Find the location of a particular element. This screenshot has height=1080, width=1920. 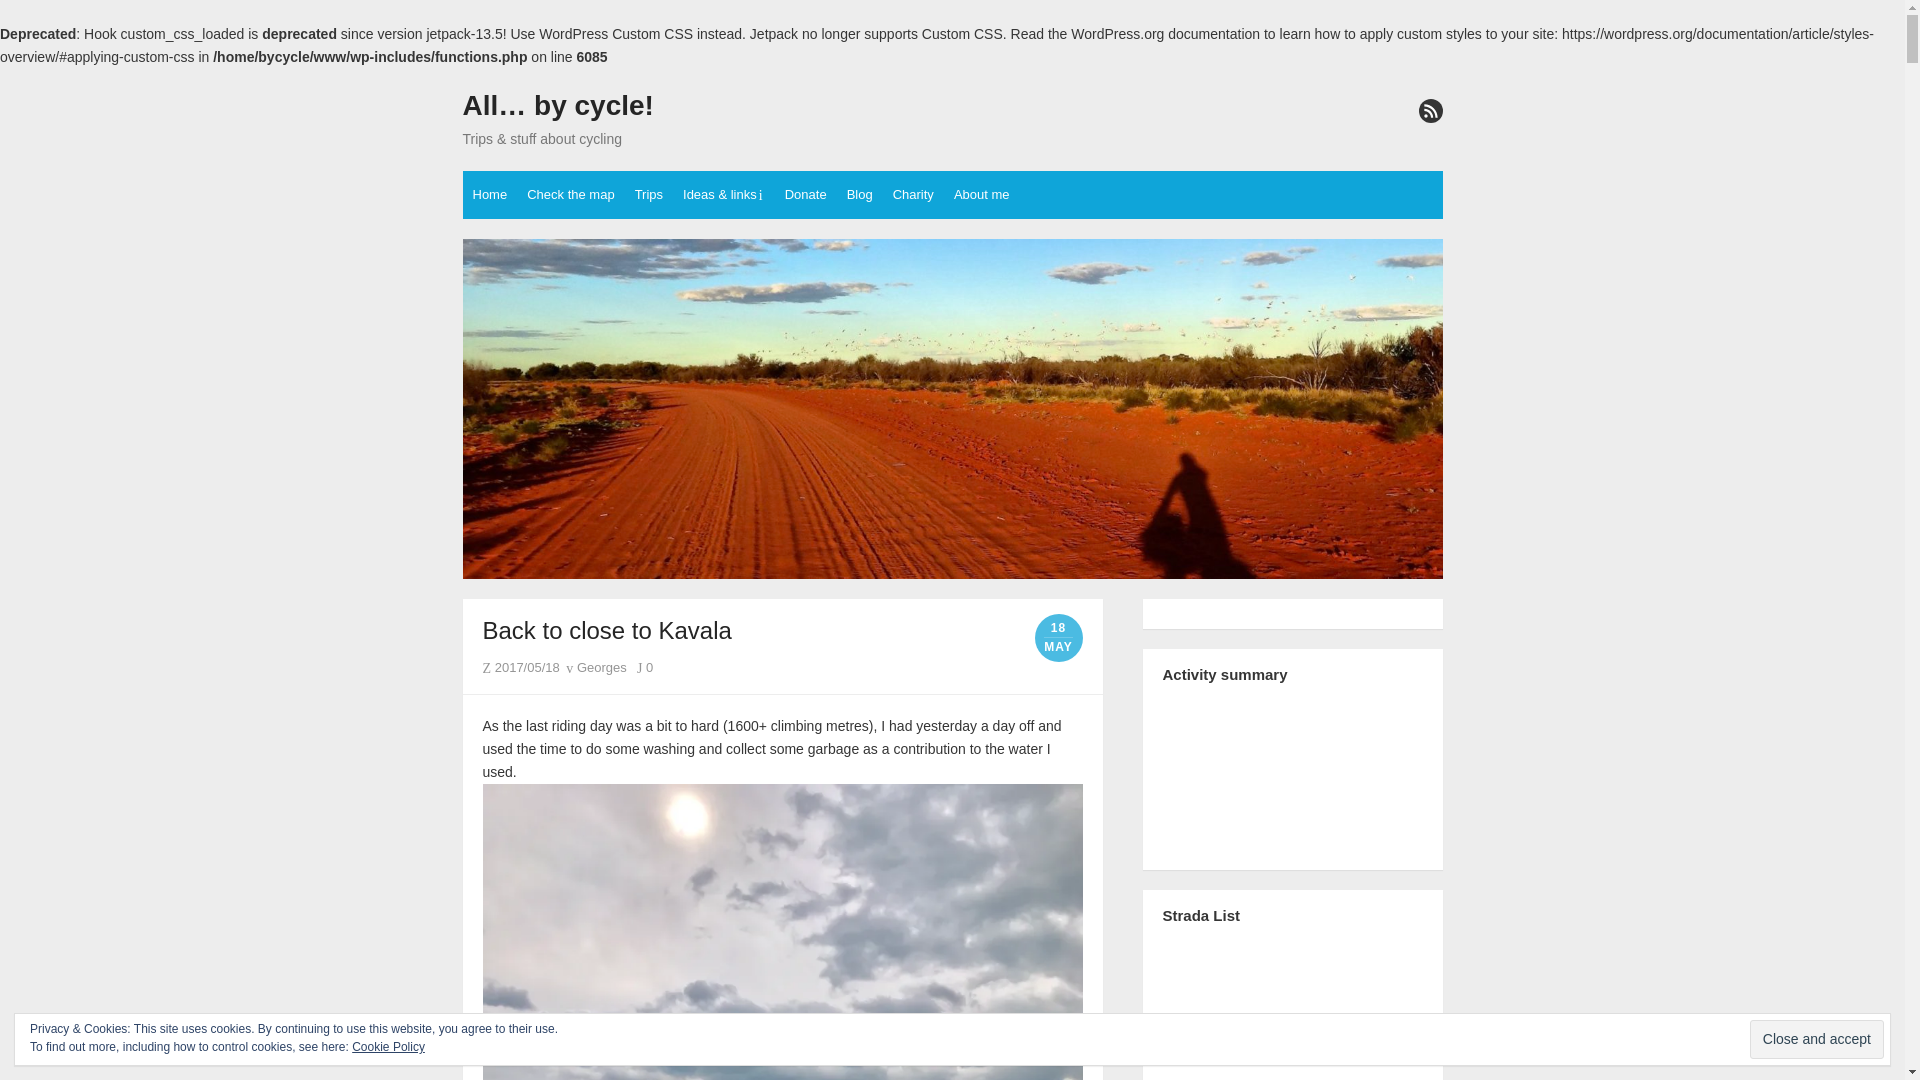

Home is located at coordinates (489, 194).